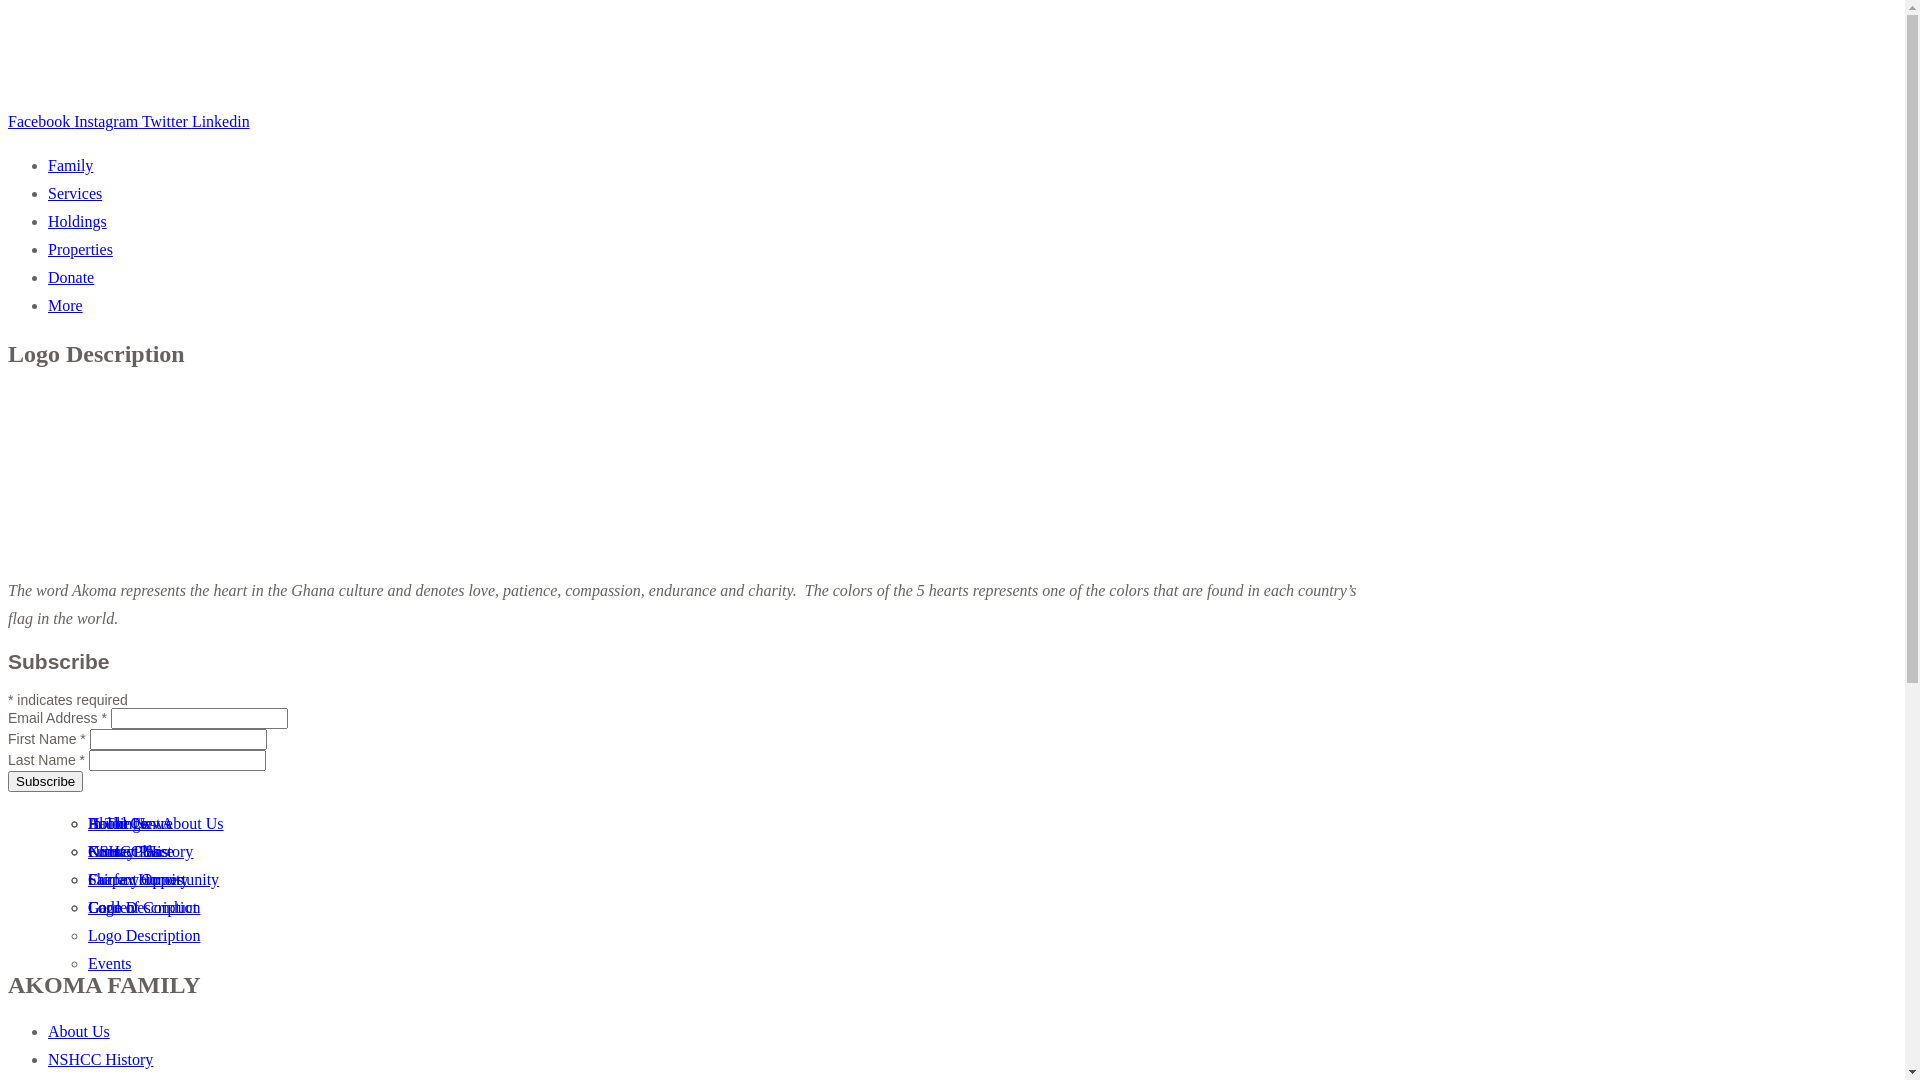  Describe the element at coordinates (136, 880) in the screenshot. I see `Fairfax Homes` at that location.